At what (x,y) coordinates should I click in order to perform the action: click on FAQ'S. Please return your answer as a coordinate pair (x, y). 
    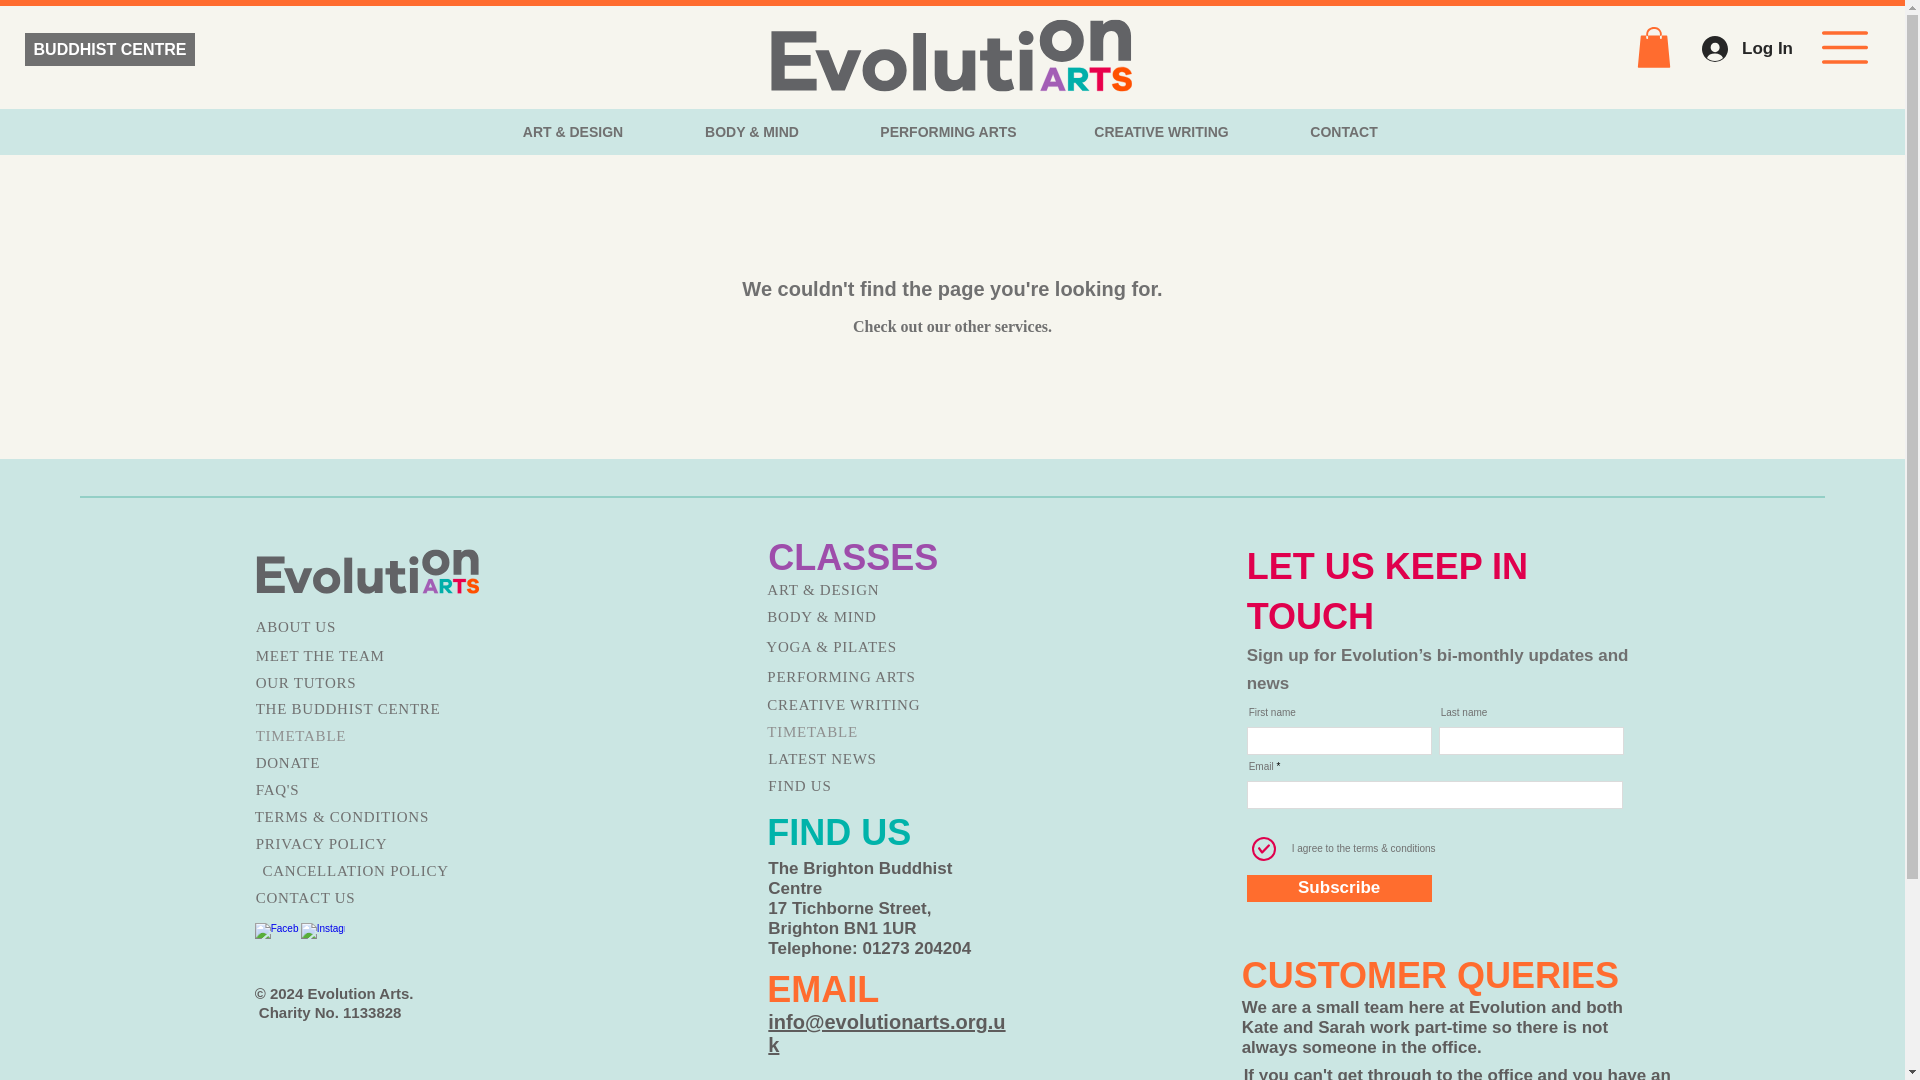
    Looking at the image, I should click on (358, 790).